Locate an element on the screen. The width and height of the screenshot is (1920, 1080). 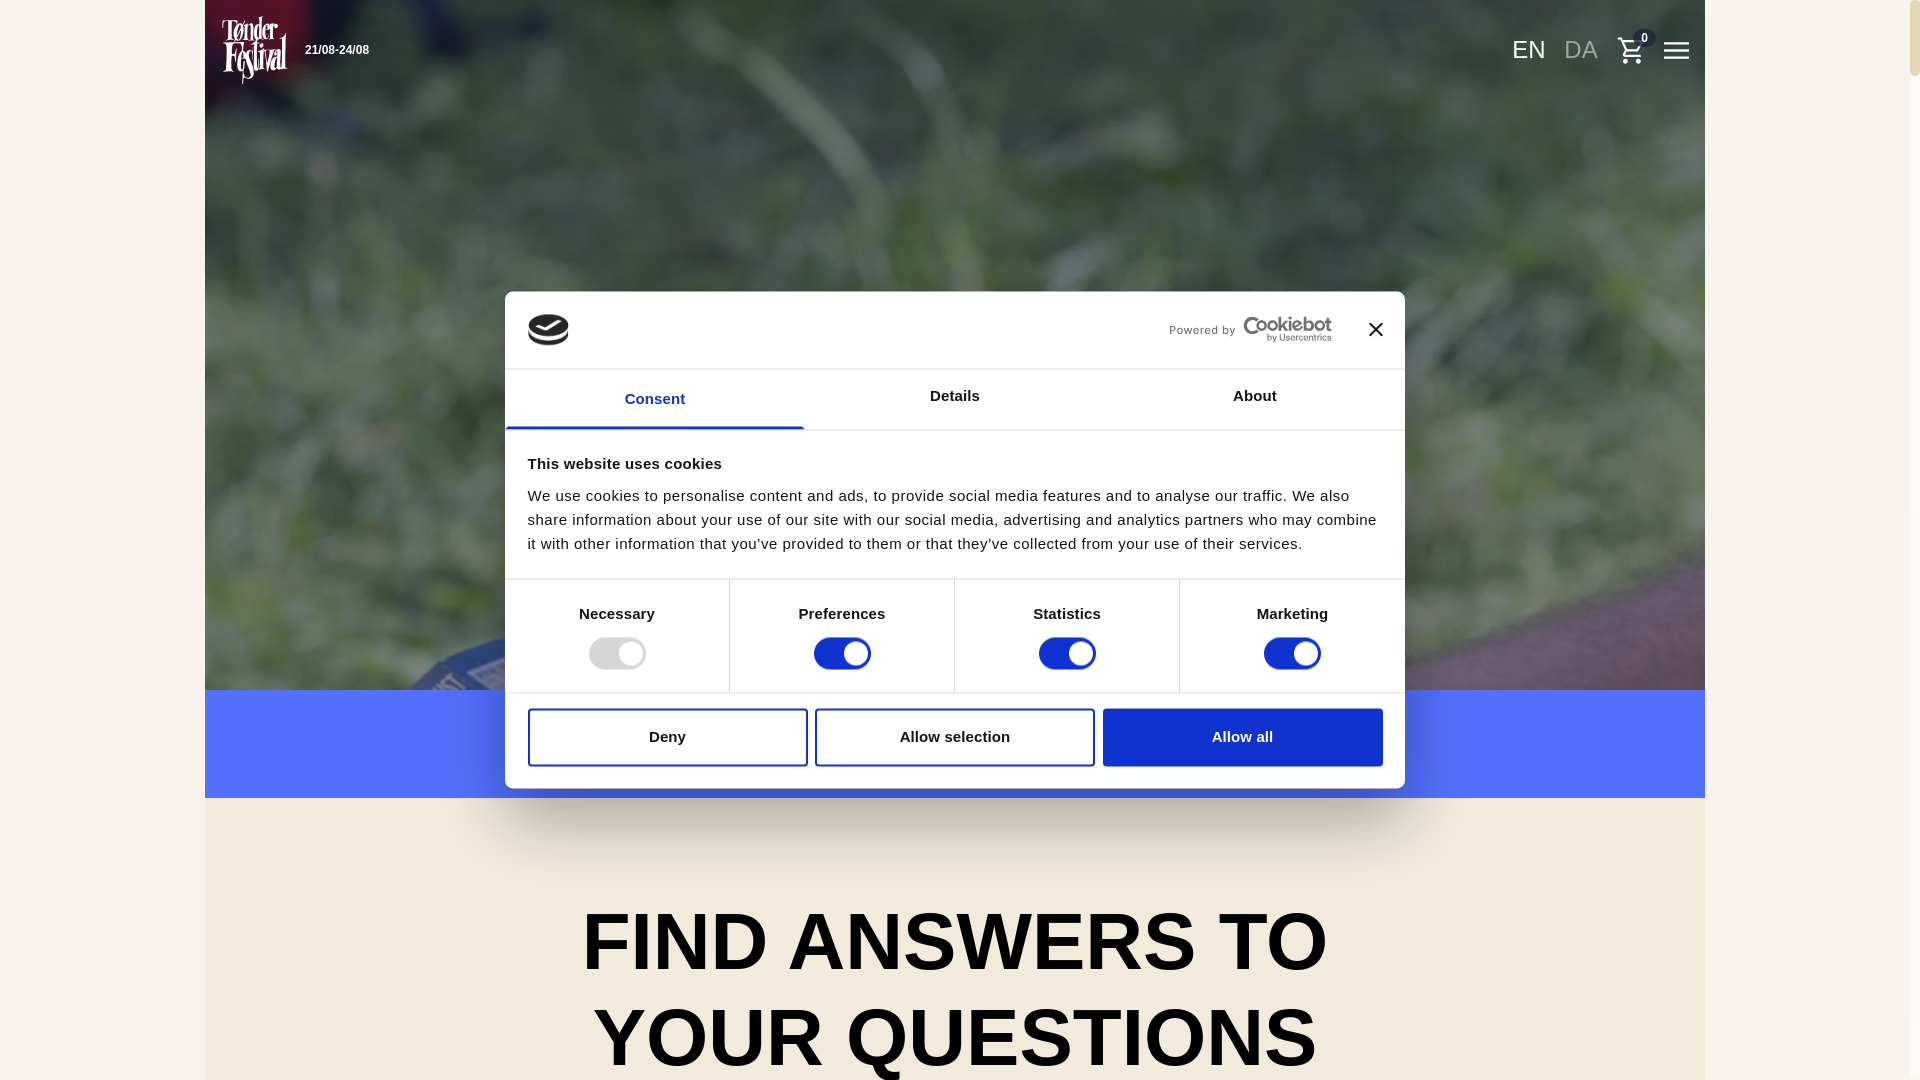
Details is located at coordinates (954, 398).